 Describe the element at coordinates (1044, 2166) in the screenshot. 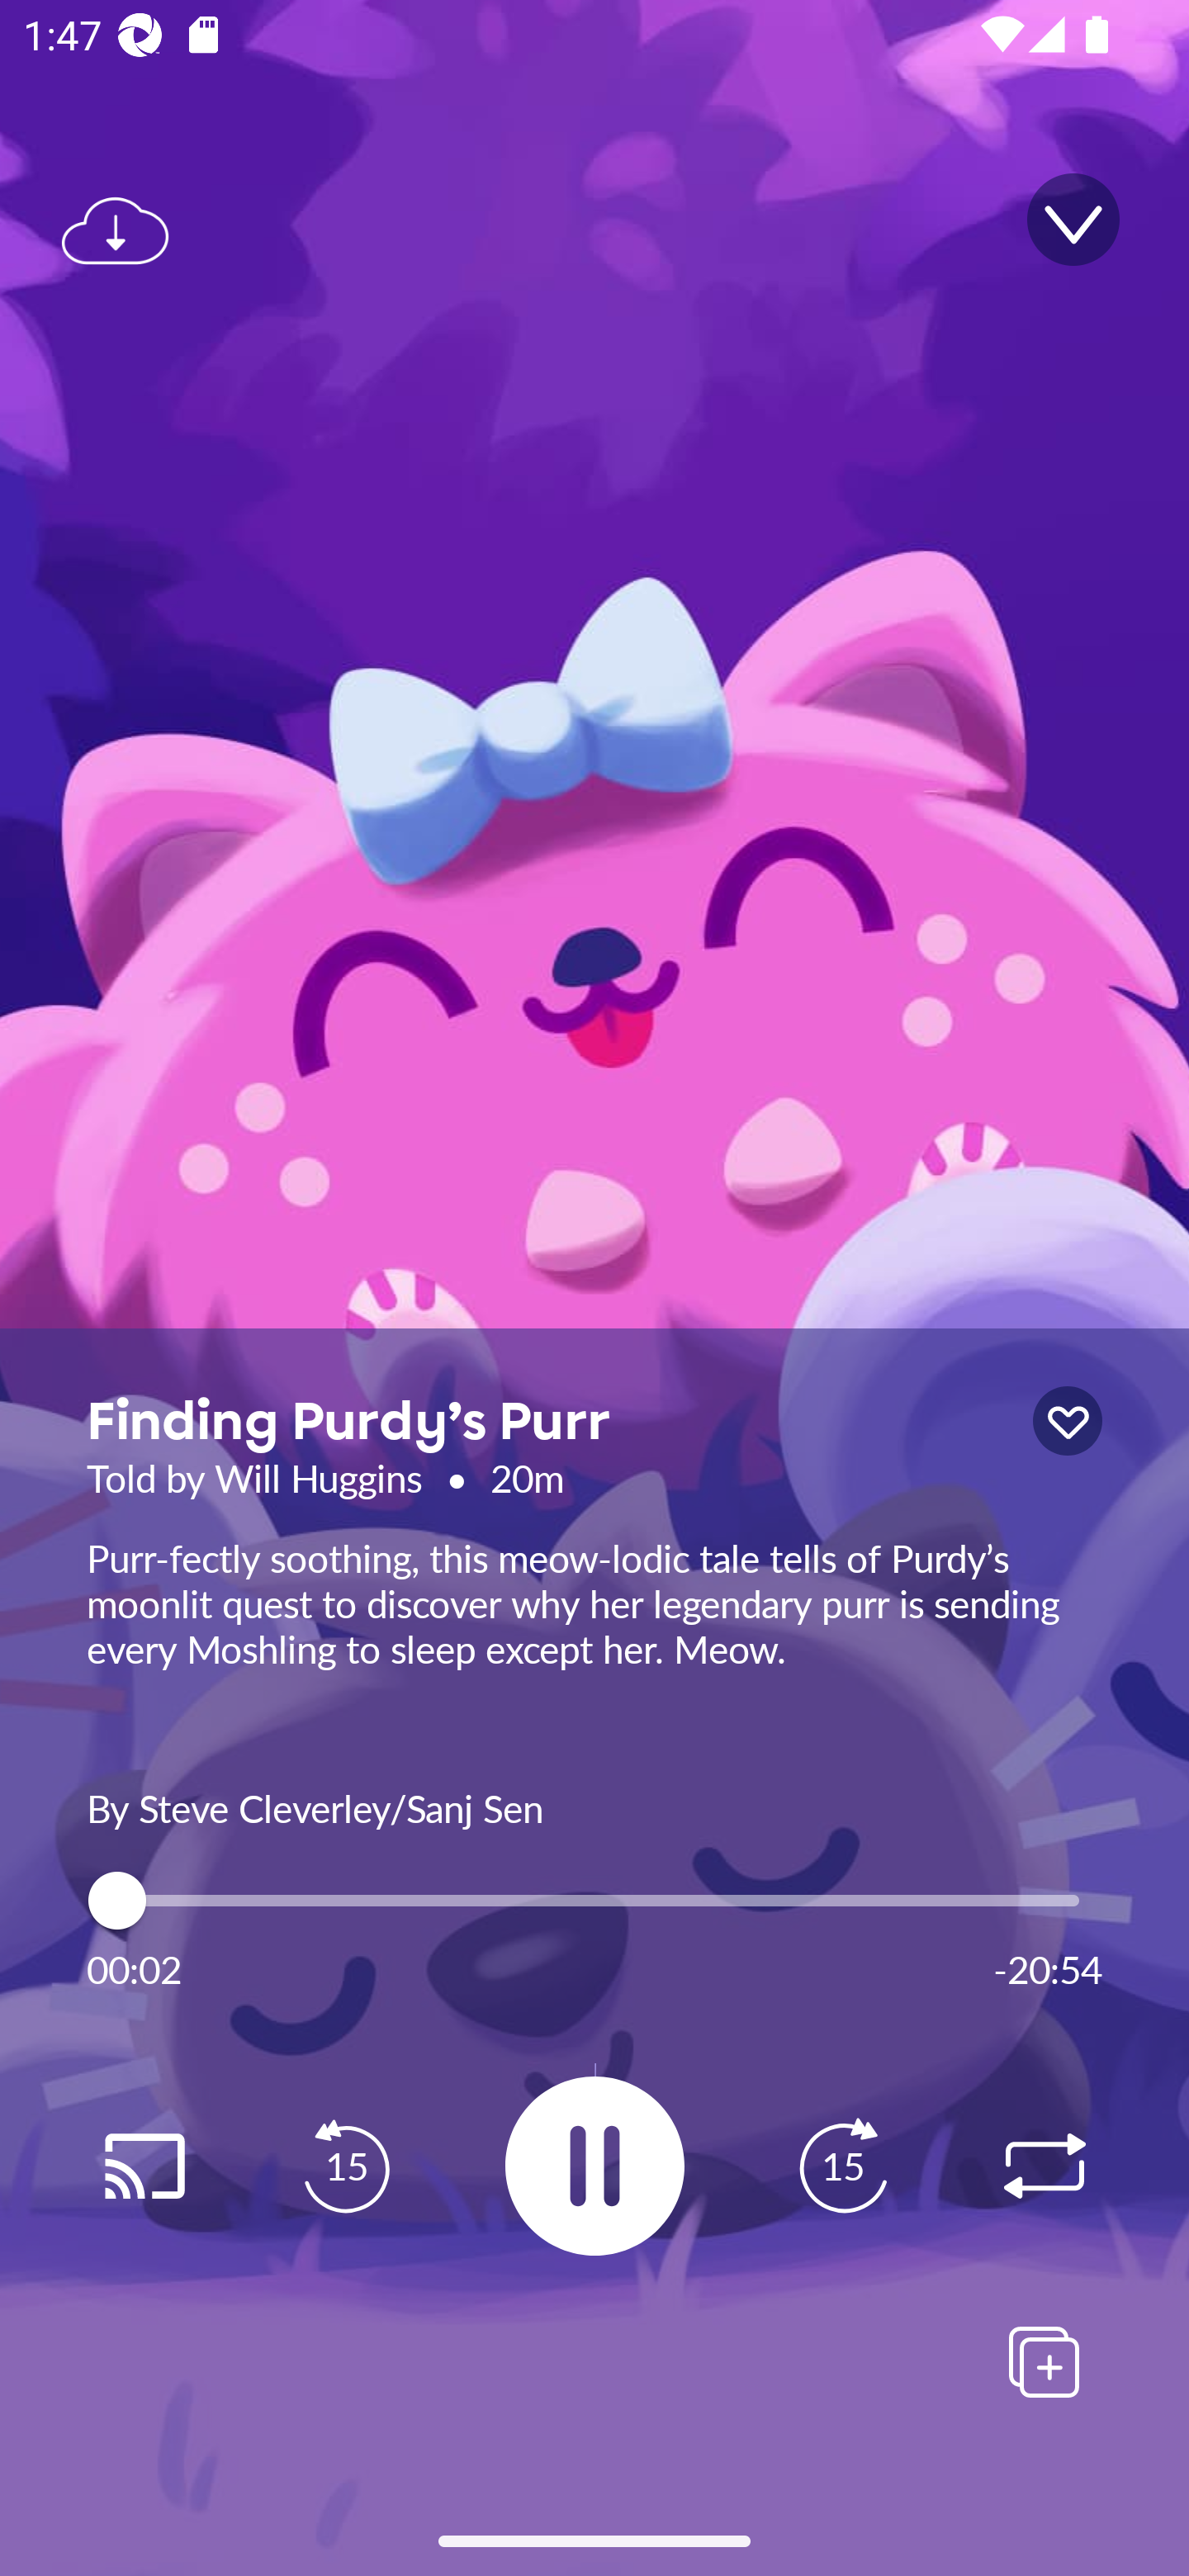

I see `Replay` at that location.